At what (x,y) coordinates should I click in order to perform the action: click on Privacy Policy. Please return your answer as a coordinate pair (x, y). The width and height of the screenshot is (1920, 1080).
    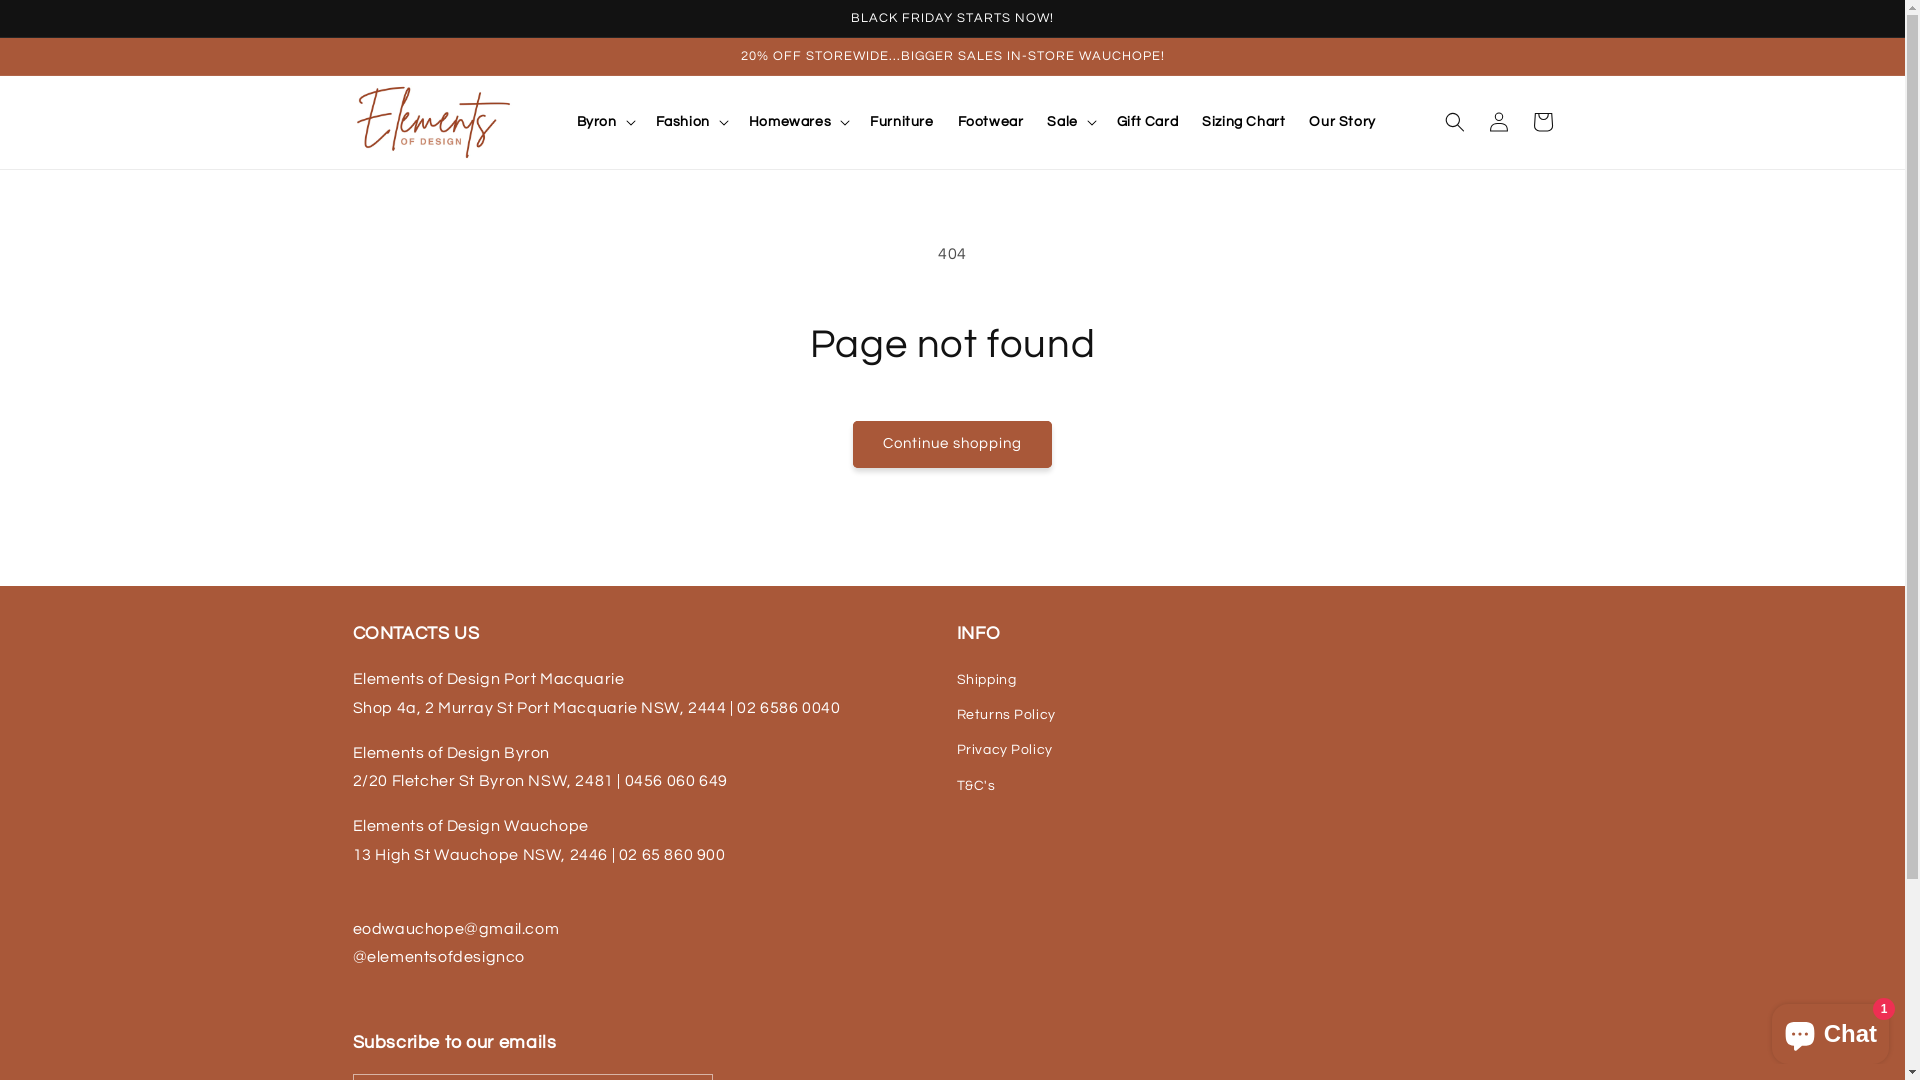
    Looking at the image, I should click on (1004, 750).